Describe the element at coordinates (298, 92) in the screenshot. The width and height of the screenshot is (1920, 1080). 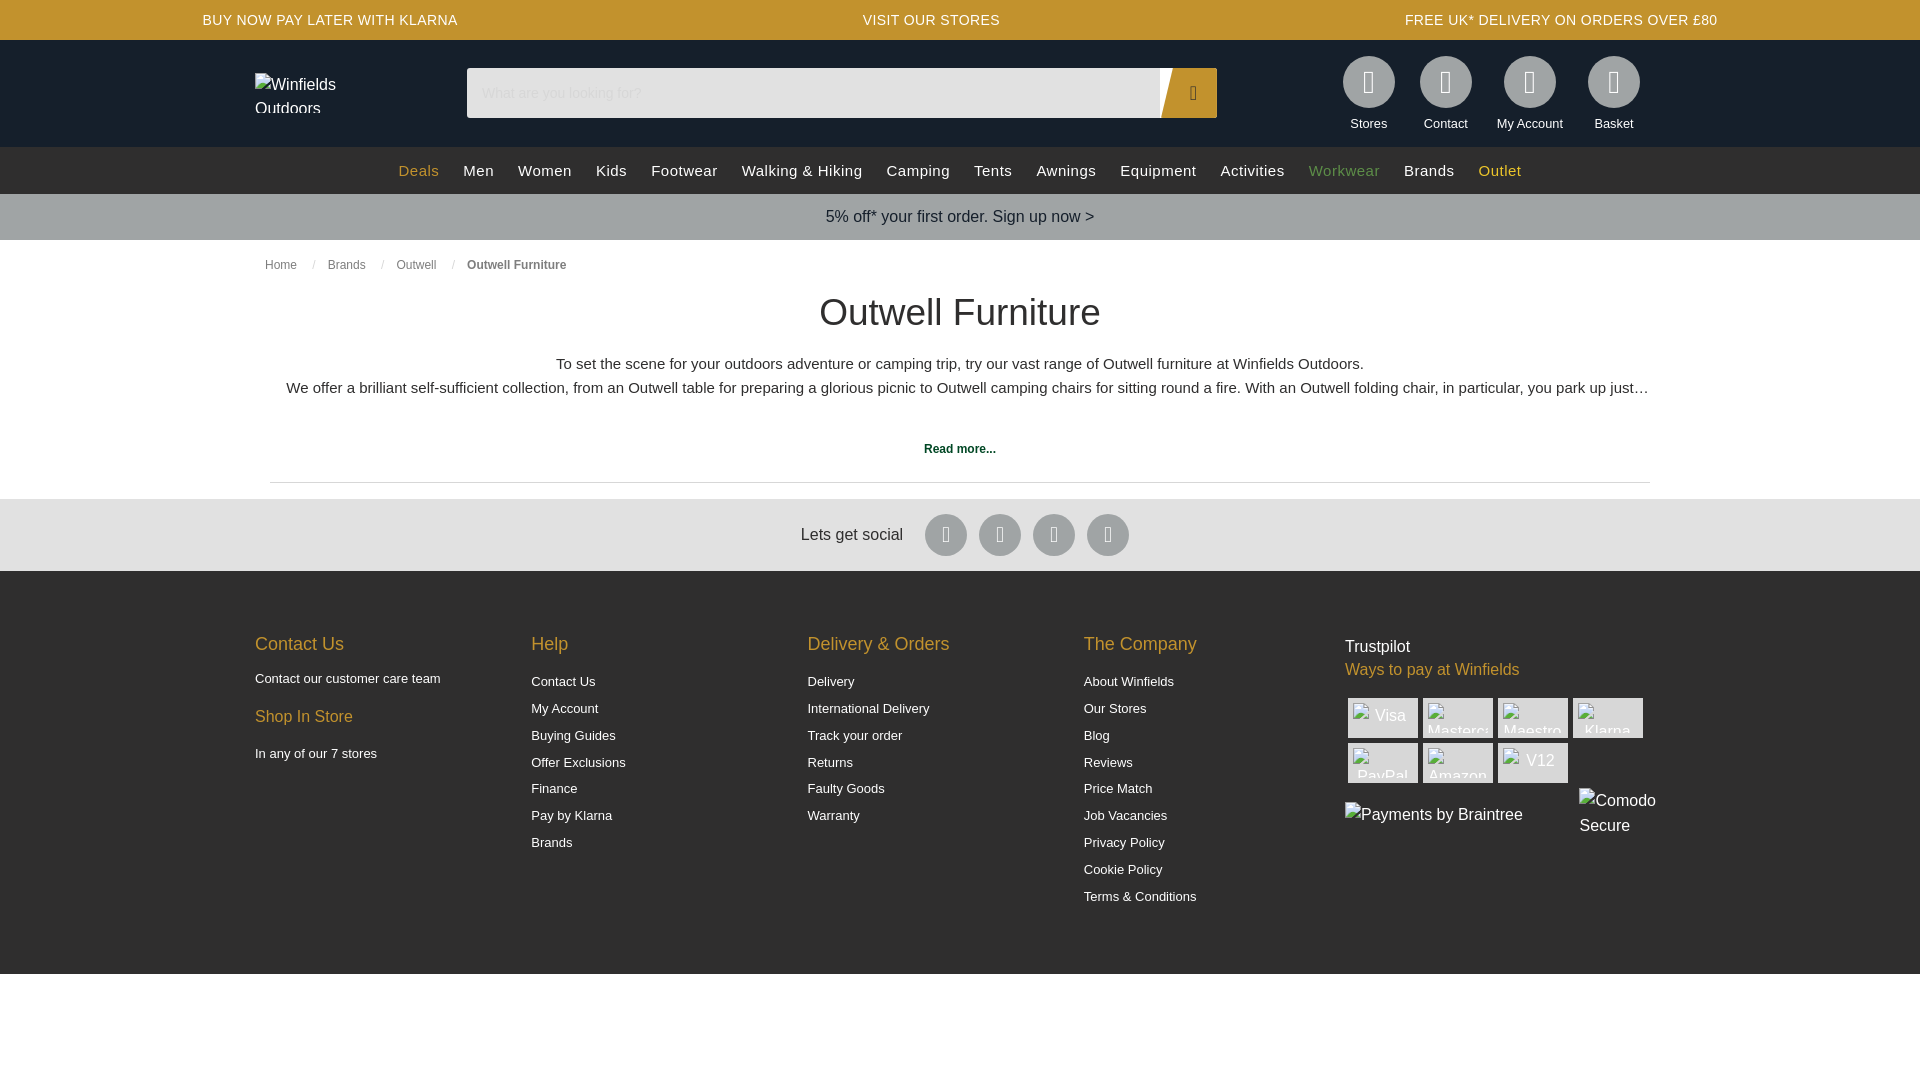
I see `Winfields Outdoors` at that location.